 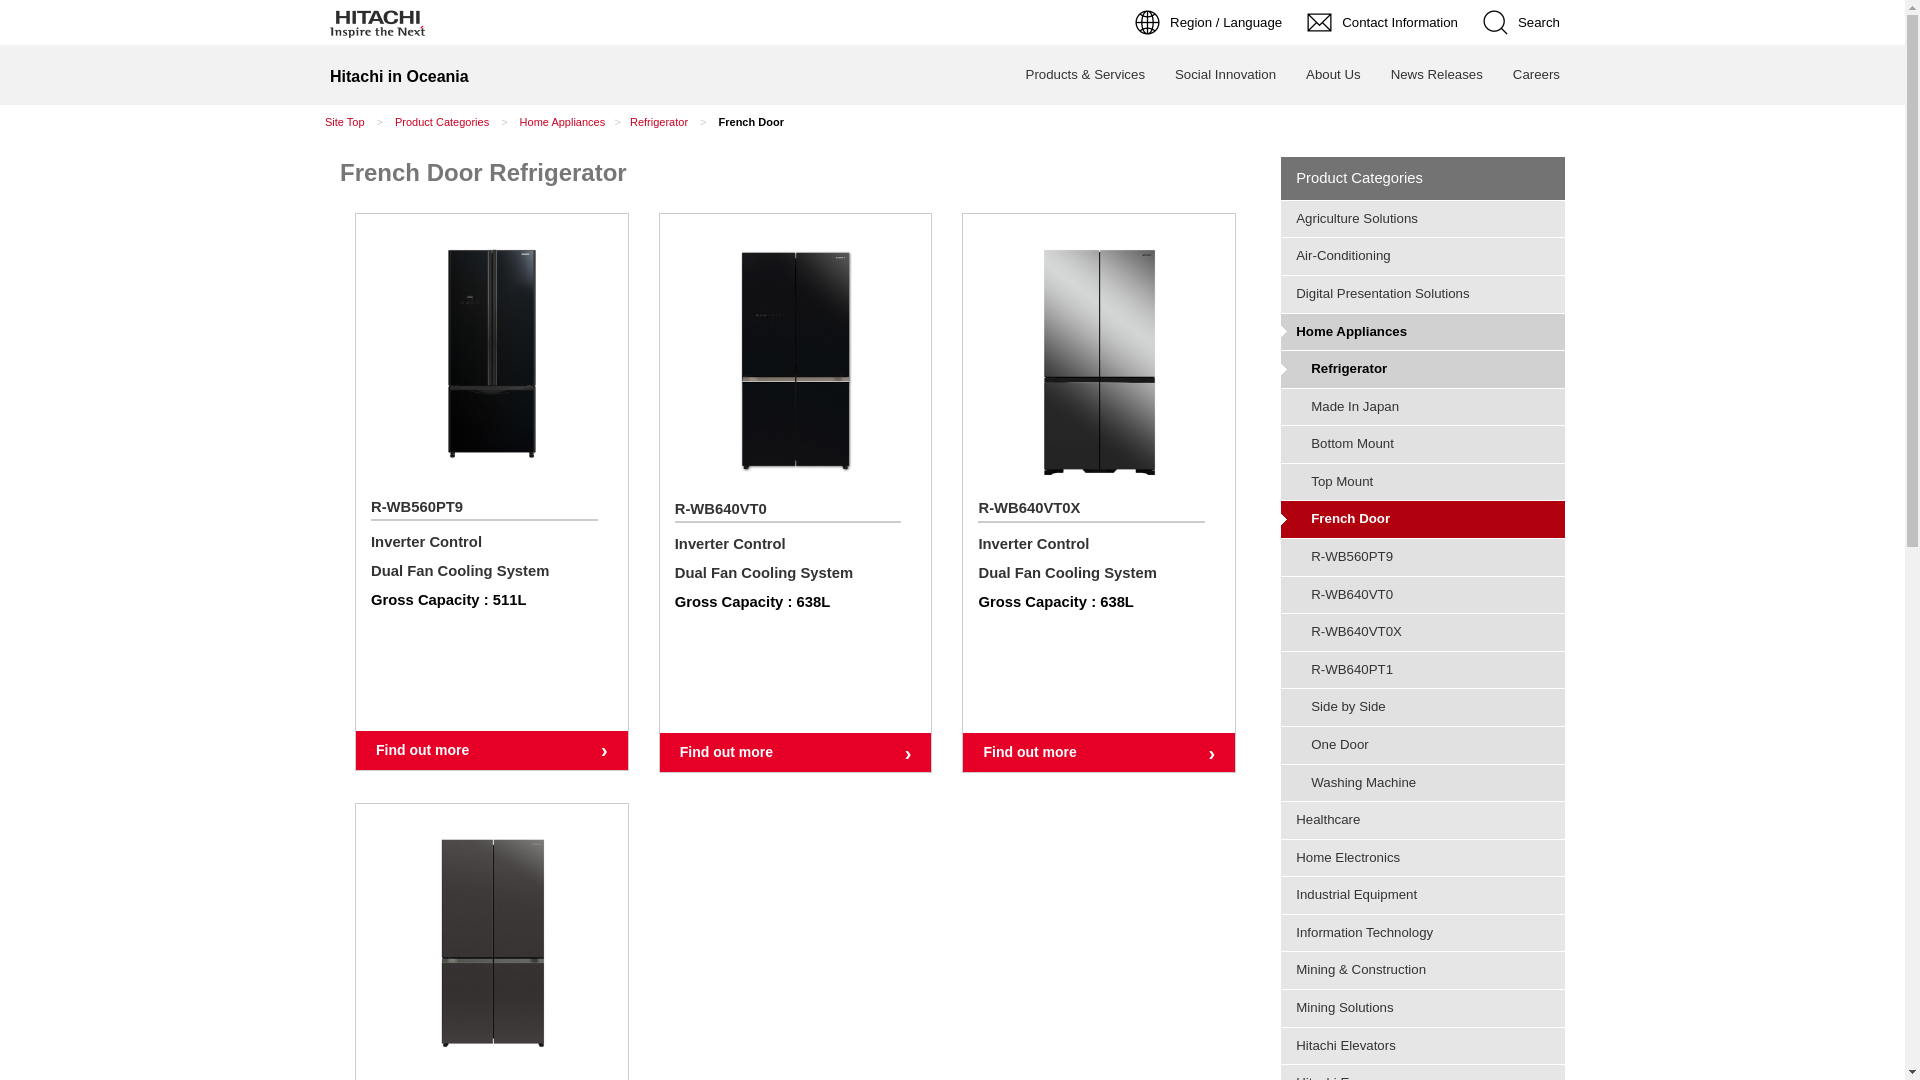 I want to click on Home Appliances, so click(x=563, y=122).